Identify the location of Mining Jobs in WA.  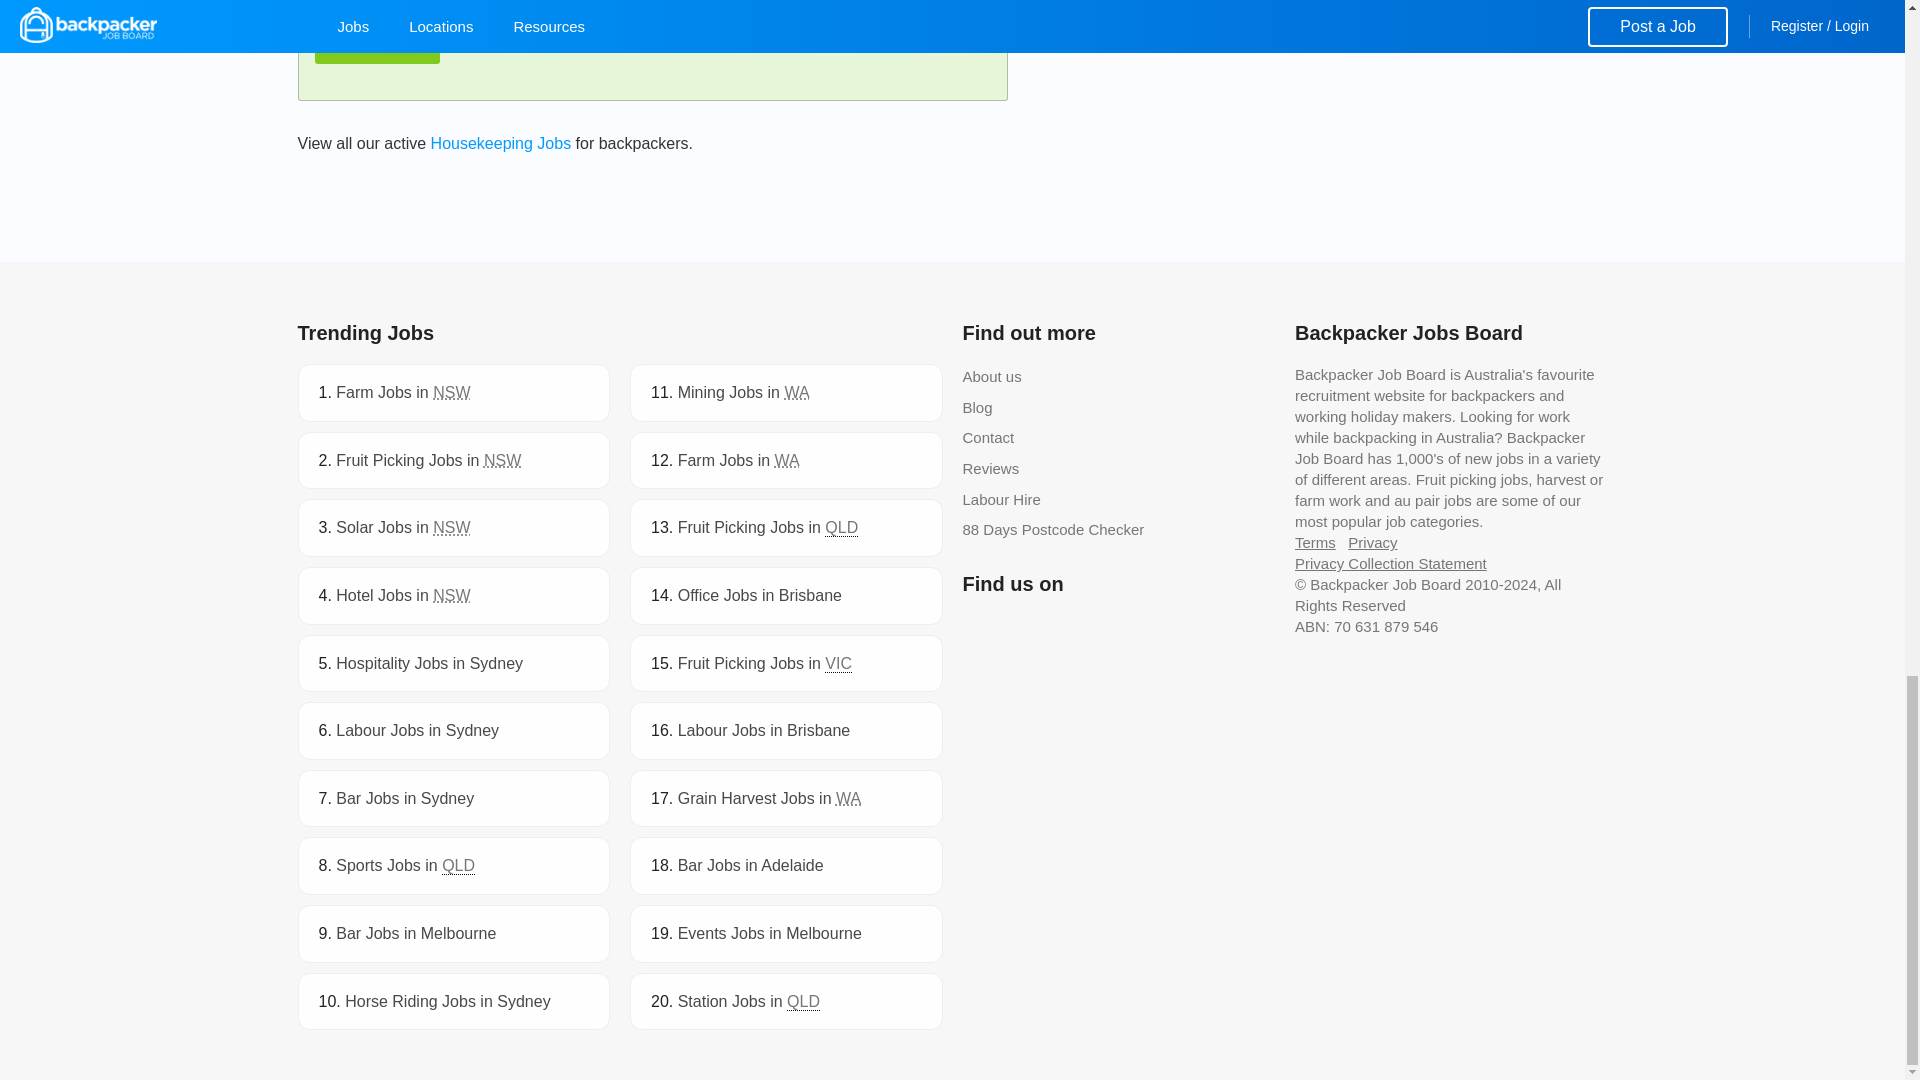
(744, 392).